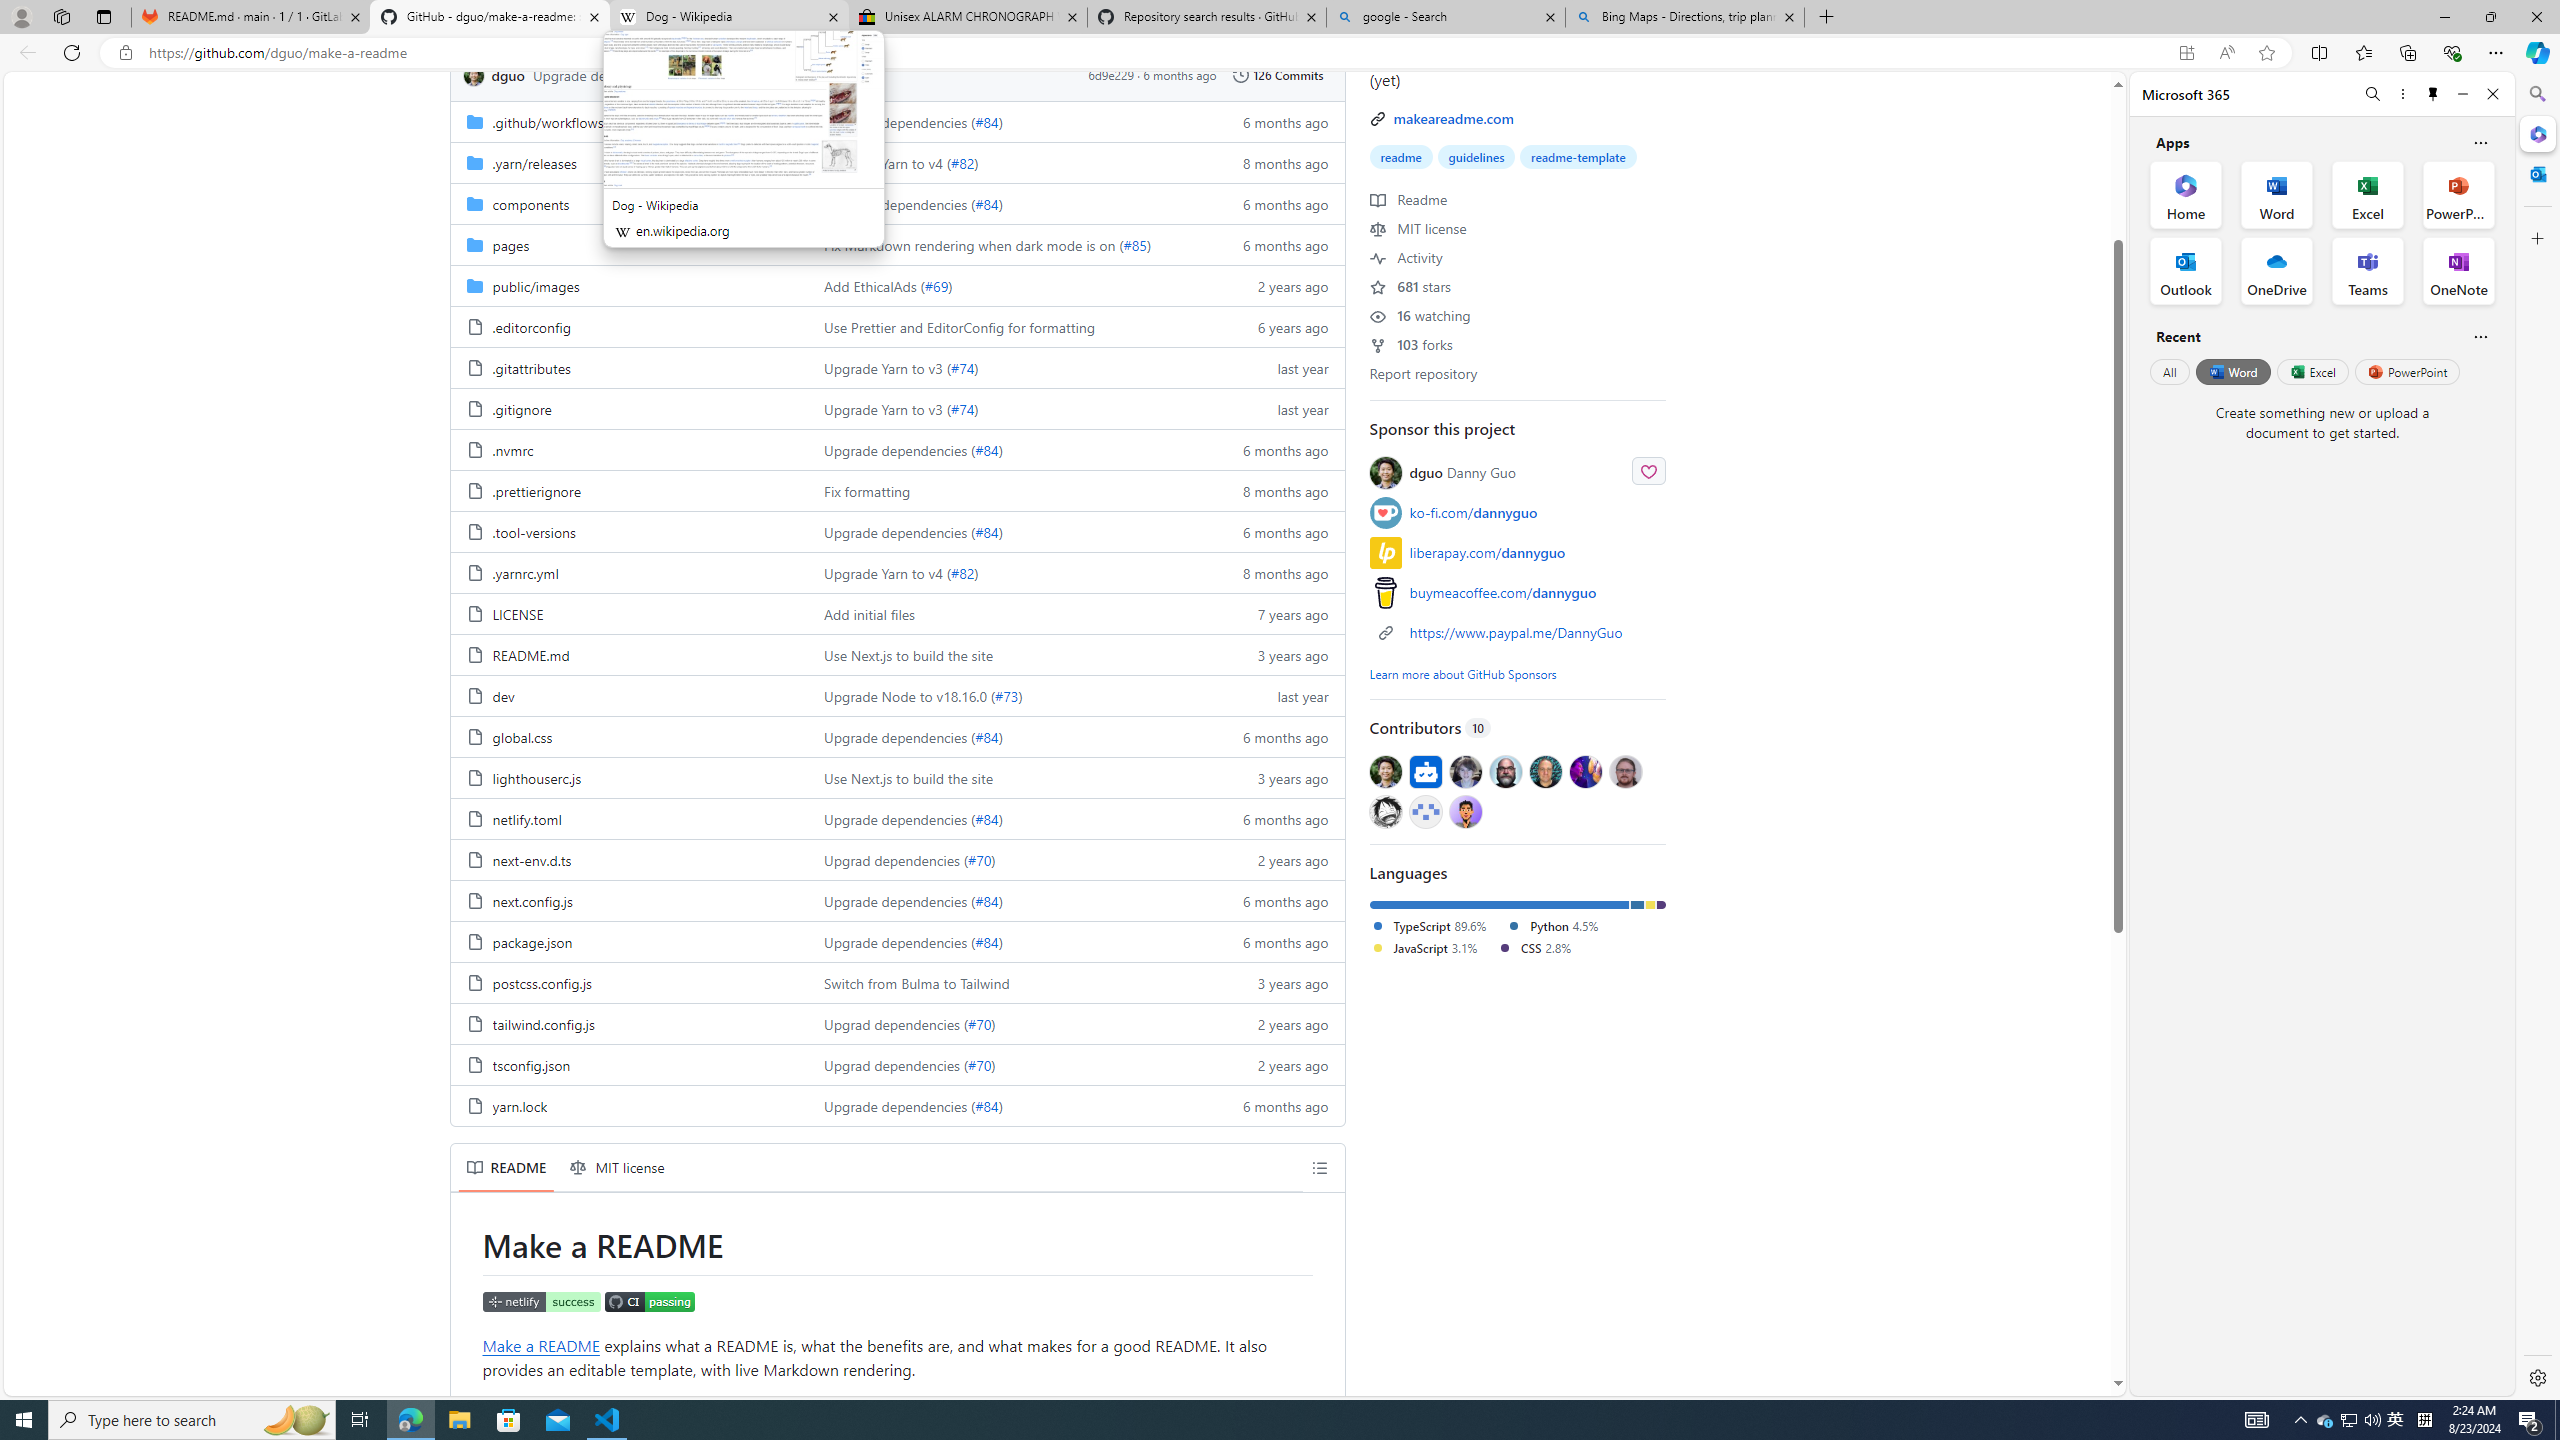  Describe the element at coordinates (897, 1105) in the screenshot. I see `AutomationID: folder-row-24` at that location.